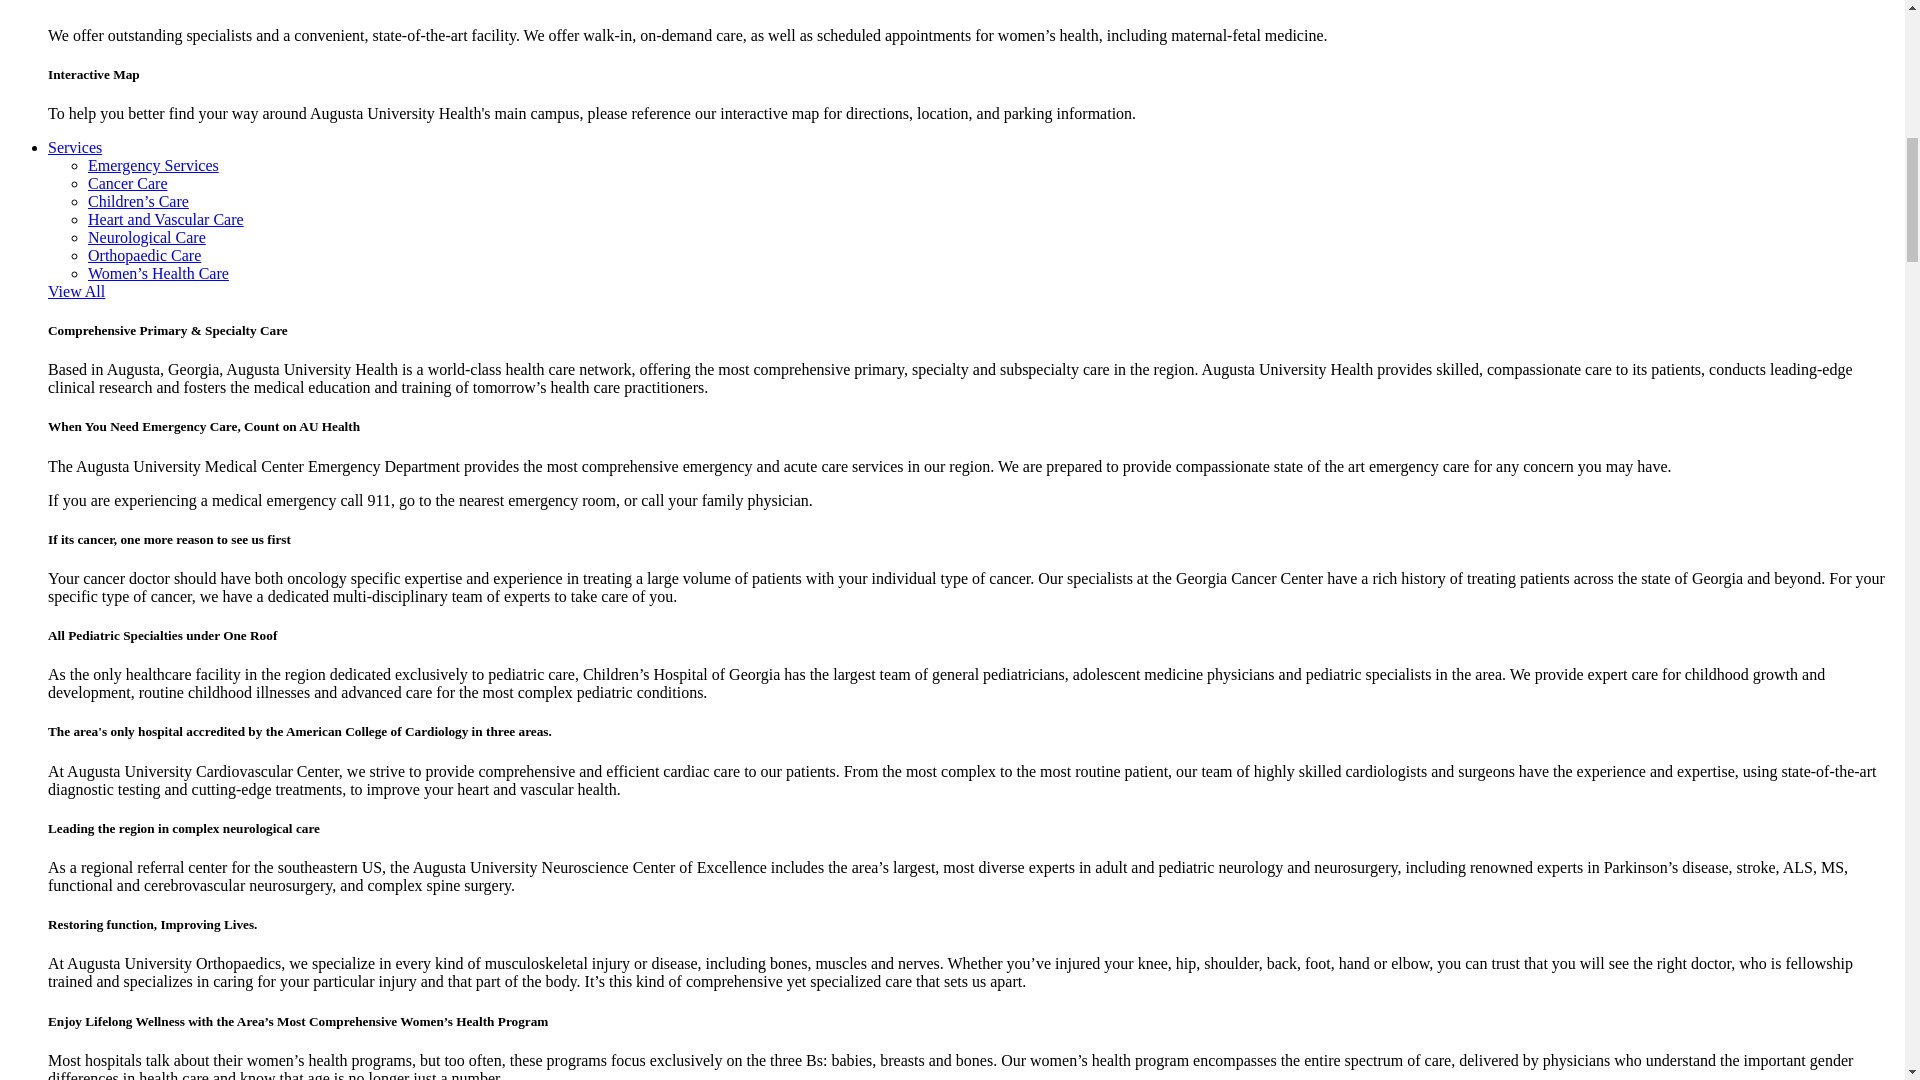 The width and height of the screenshot is (1920, 1080). I want to click on Orthopaedic Care, so click(144, 255).